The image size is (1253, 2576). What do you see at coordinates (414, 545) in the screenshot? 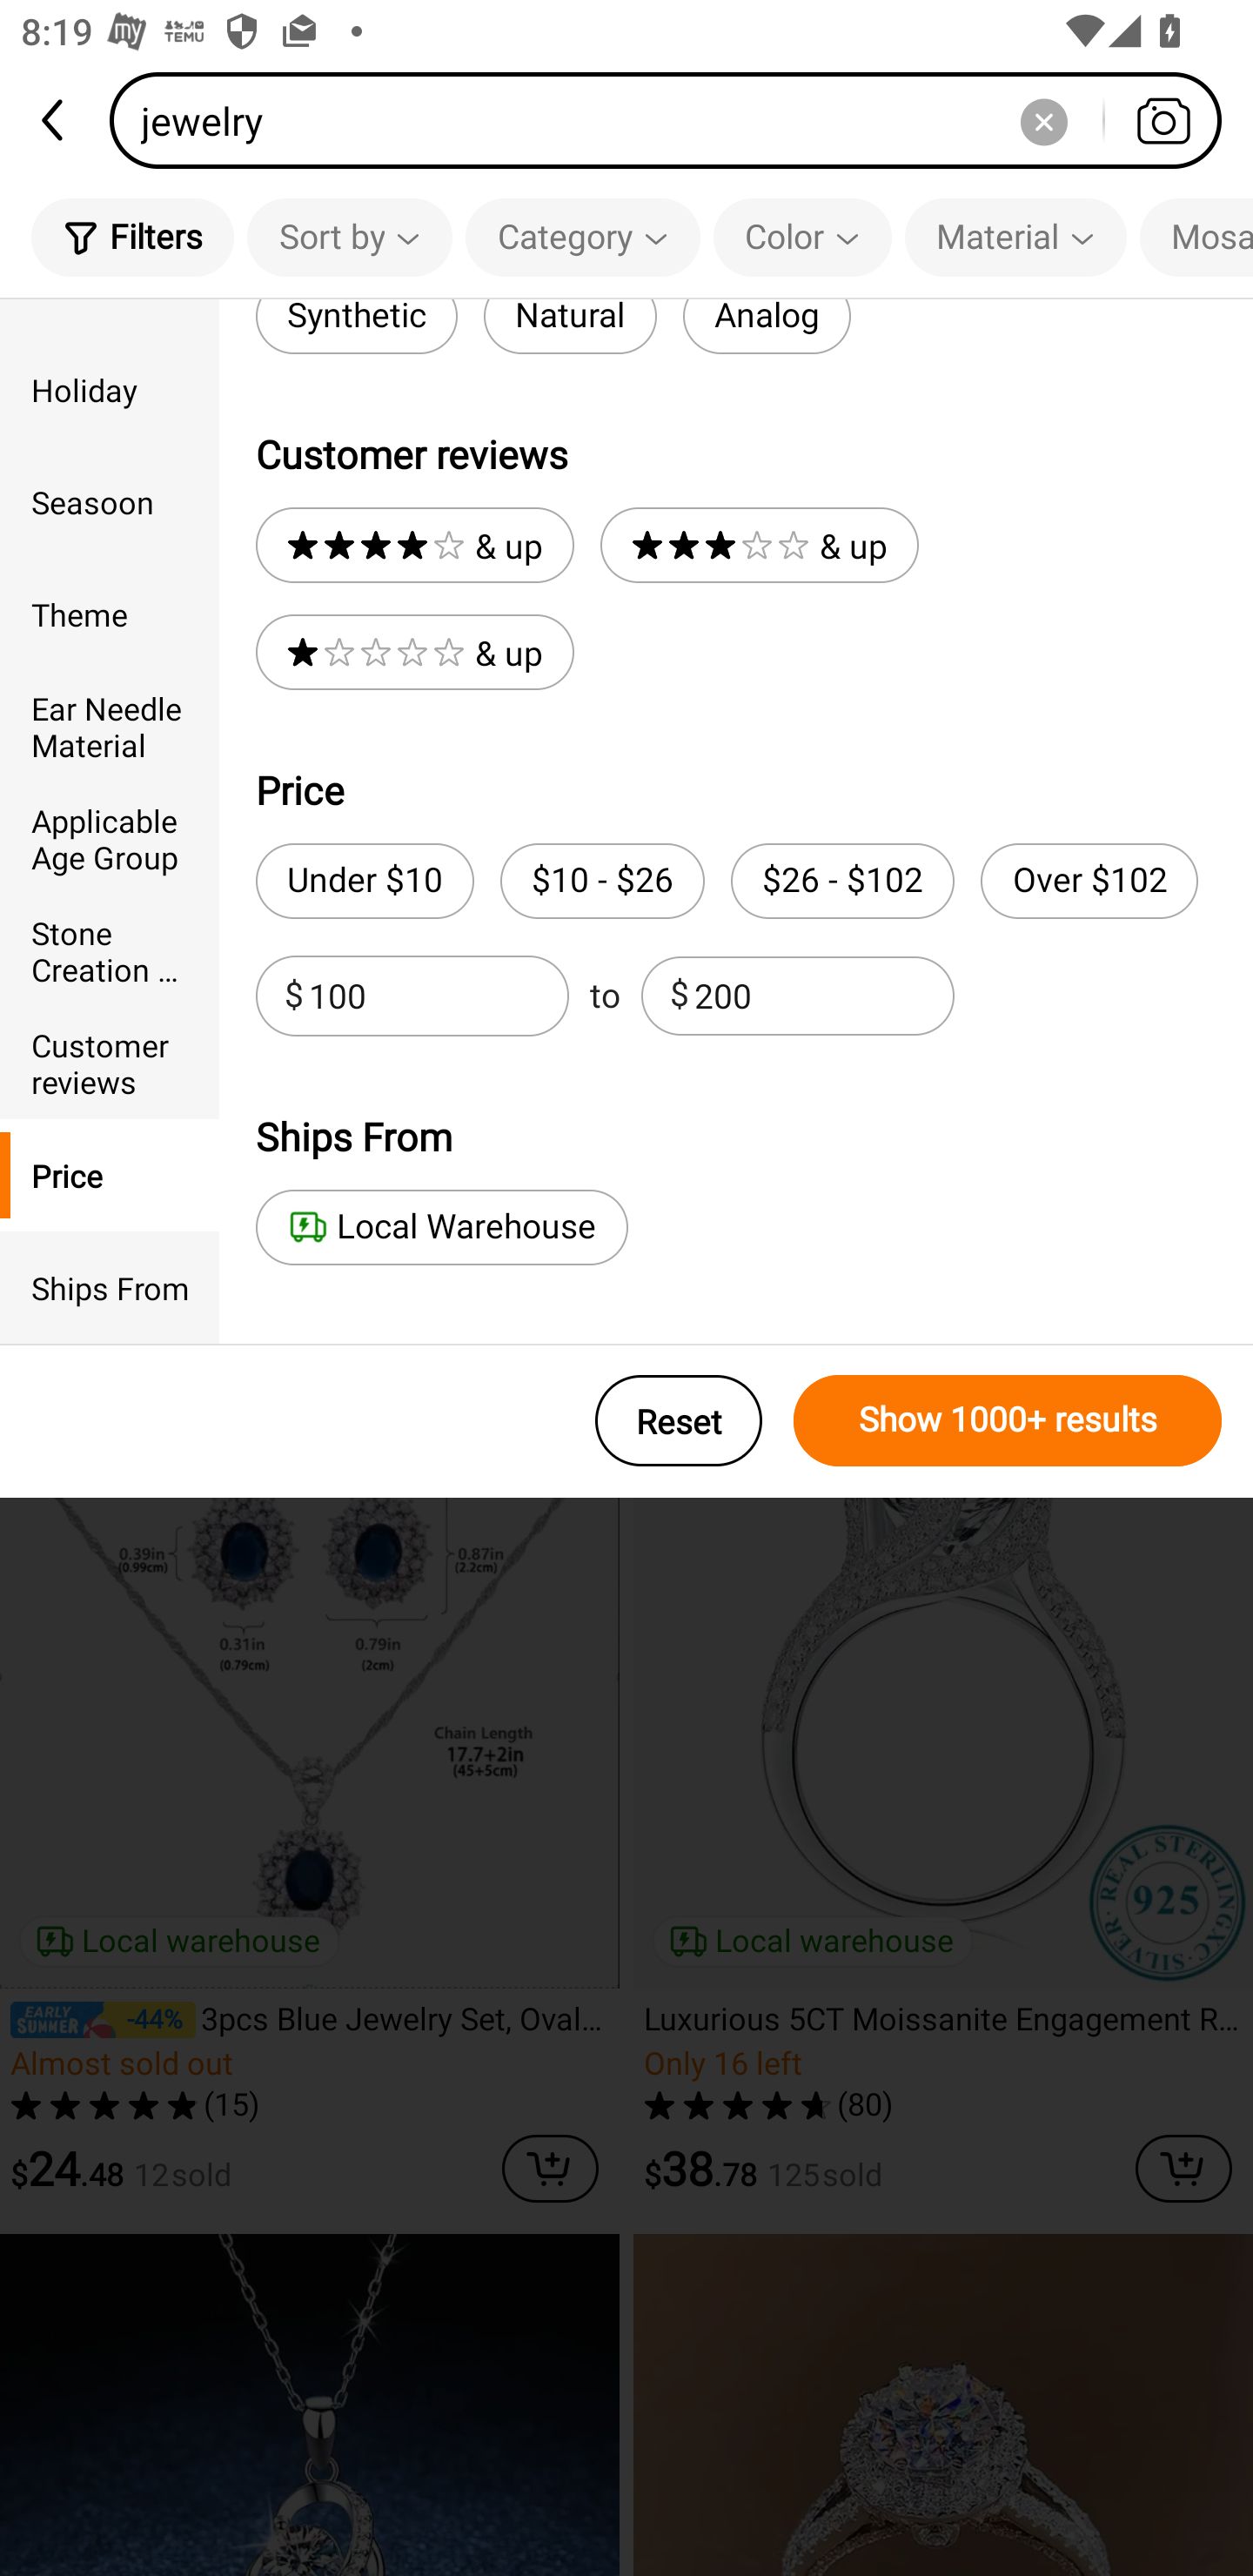
I see `& up` at bounding box center [414, 545].